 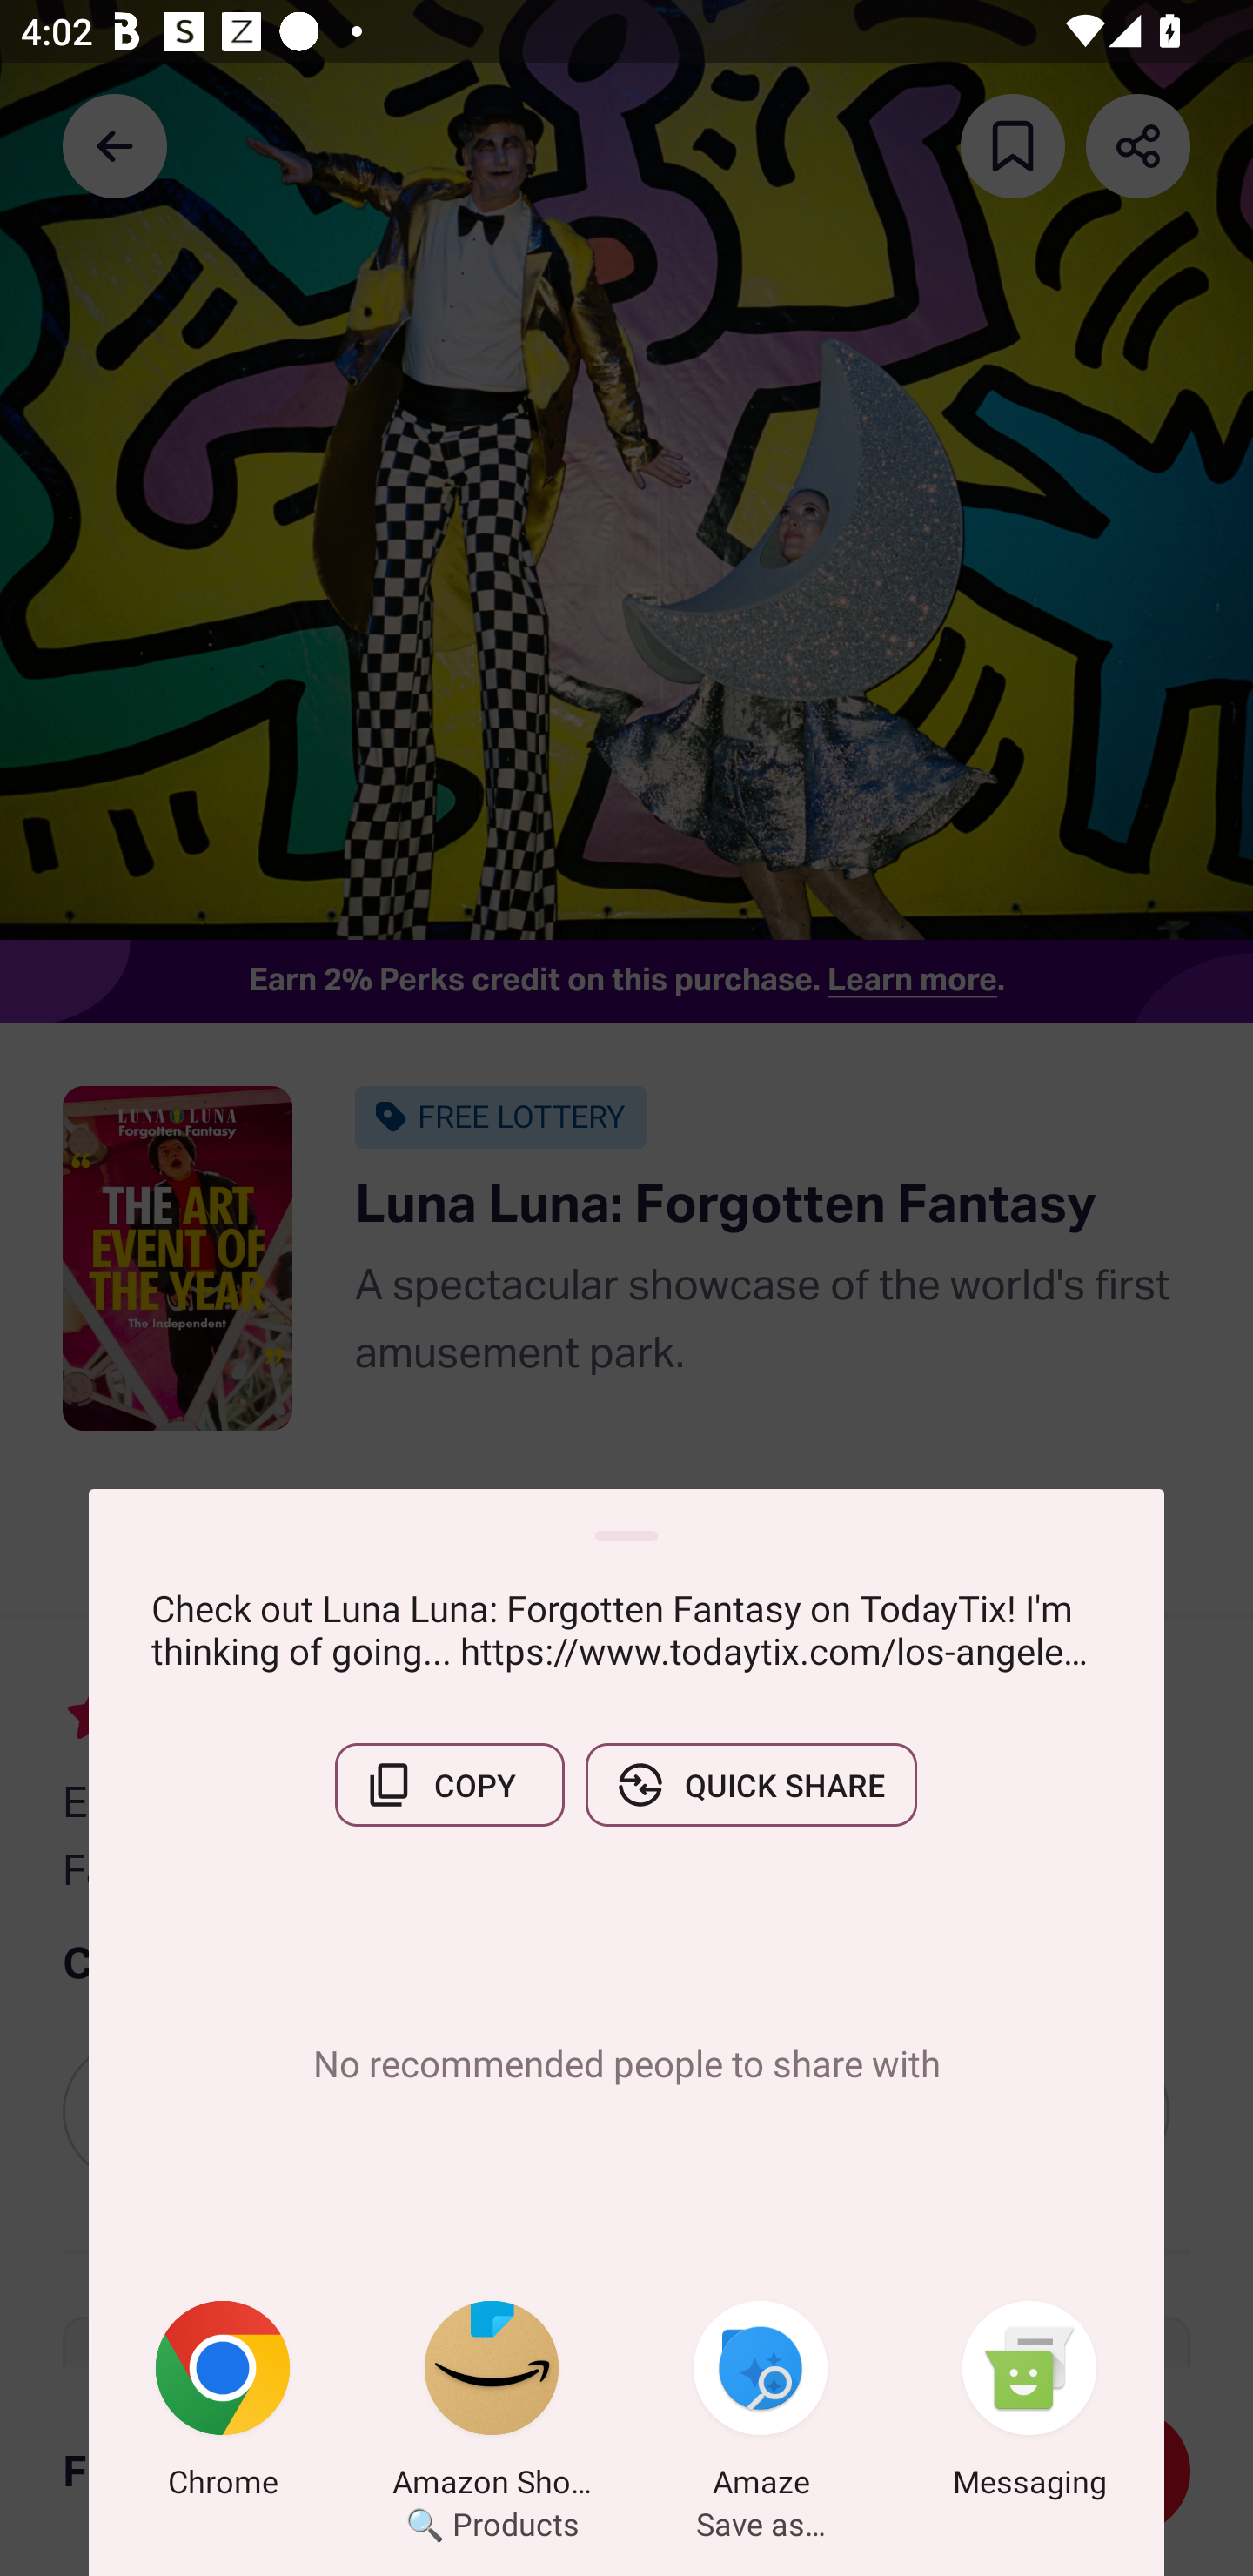 I want to click on Amazon Shopping 🔍 Products, so click(x=492, y=2405).